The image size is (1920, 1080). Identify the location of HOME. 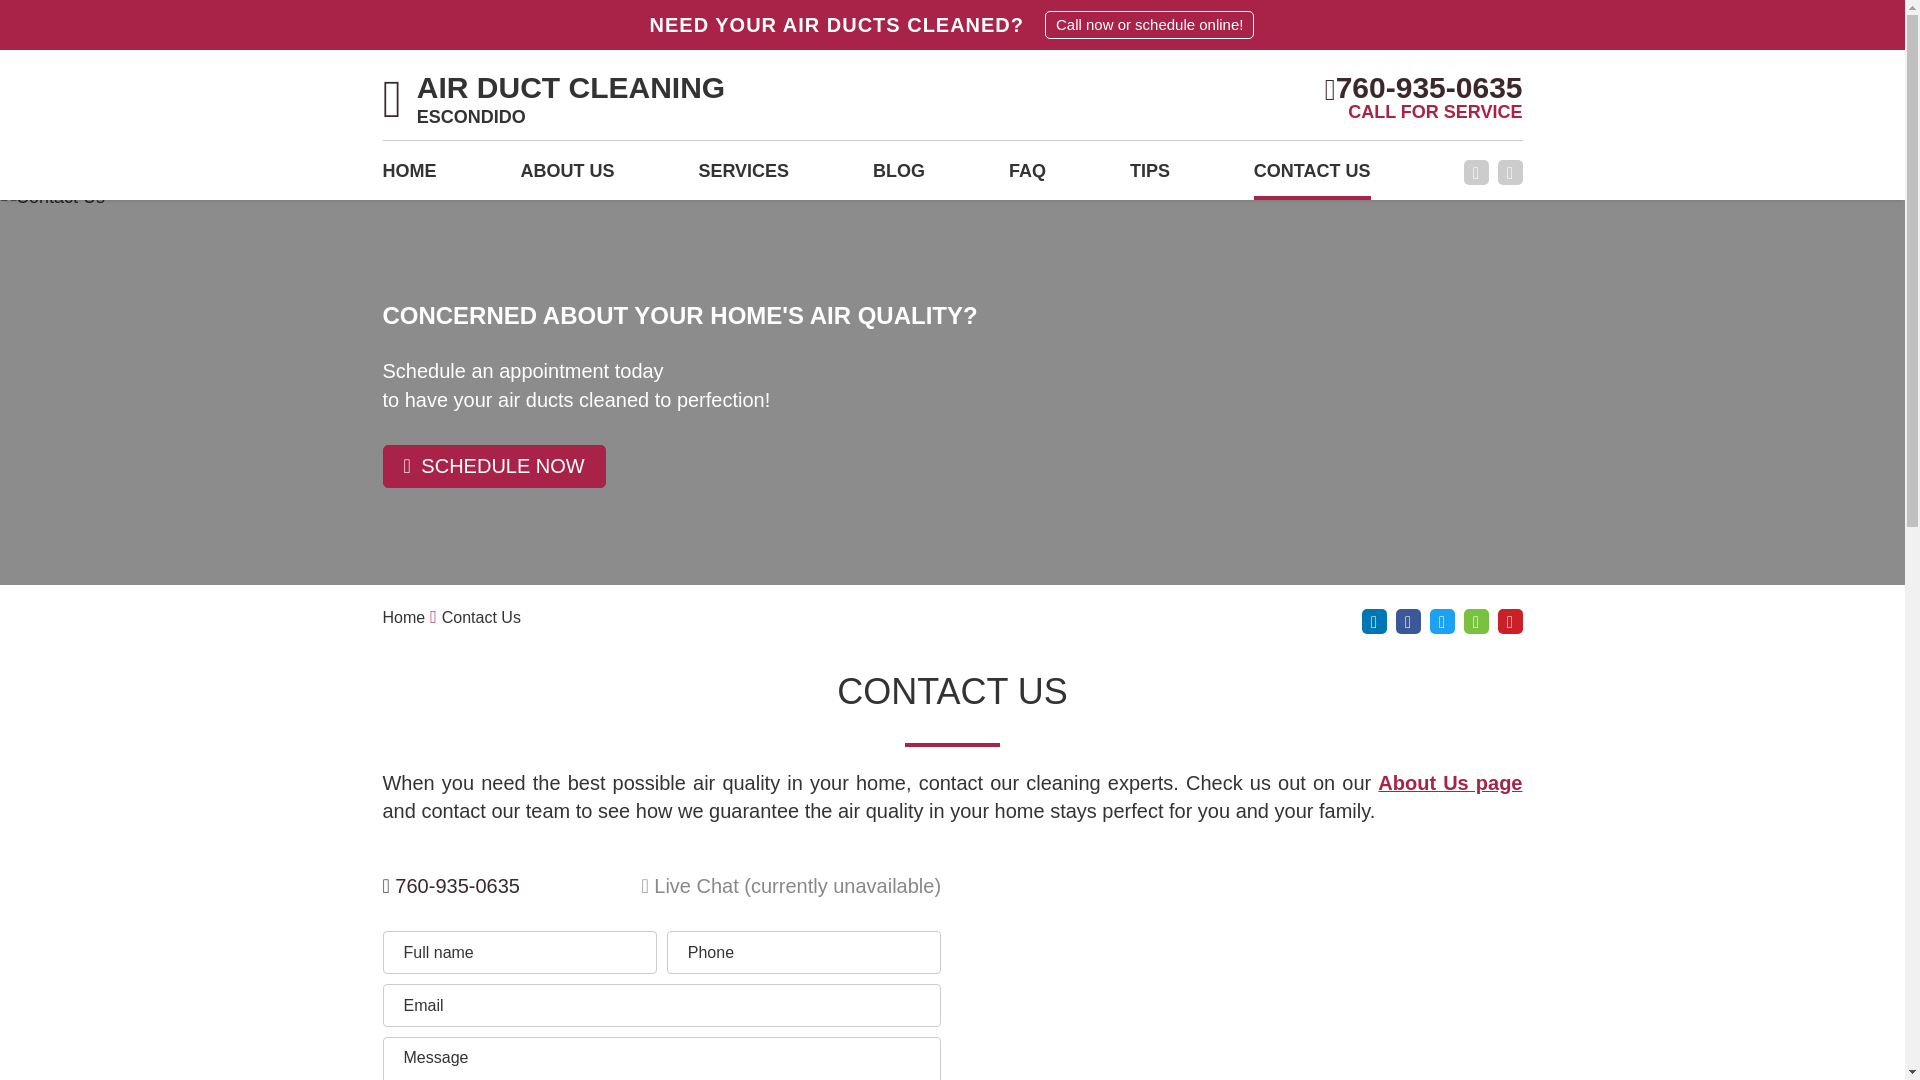
(1148, 24).